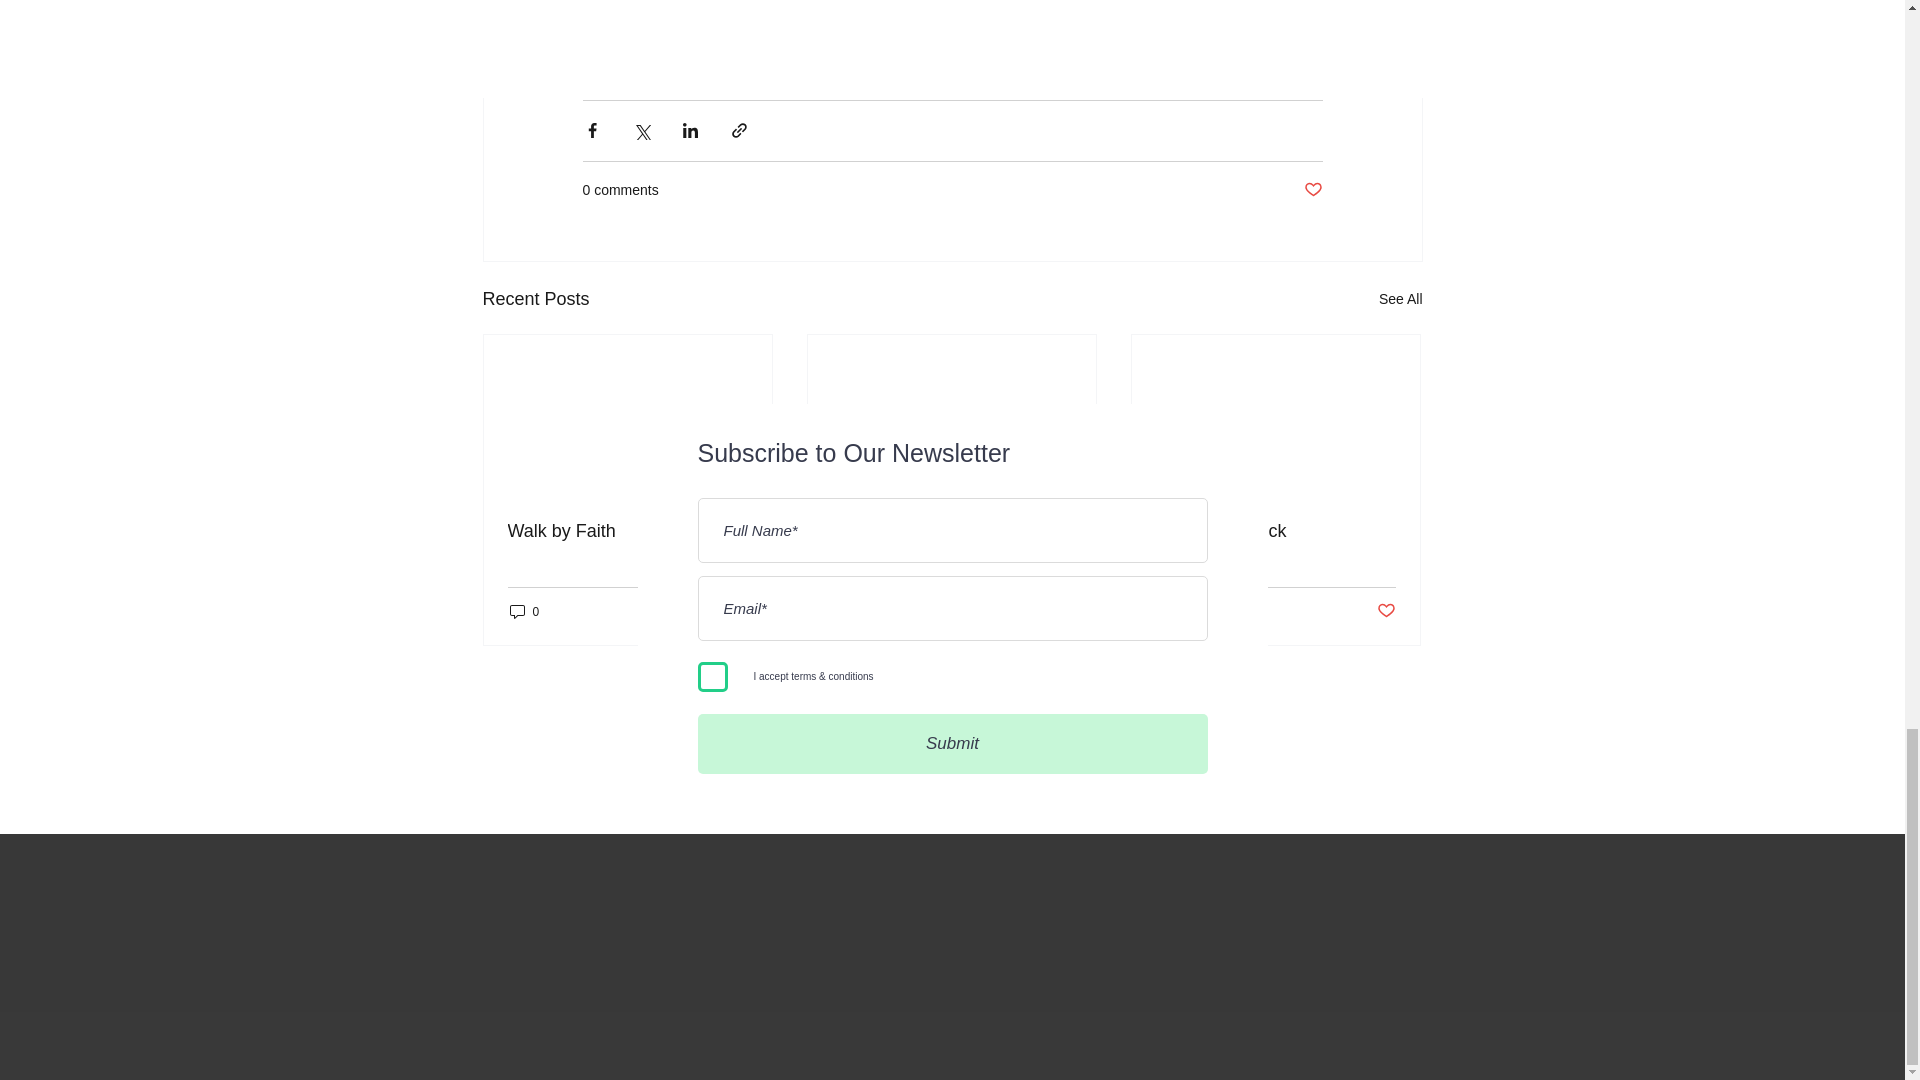 Image resolution: width=1920 pixels, height=1080 pixels. I want to click on 0, so click(848, 611).